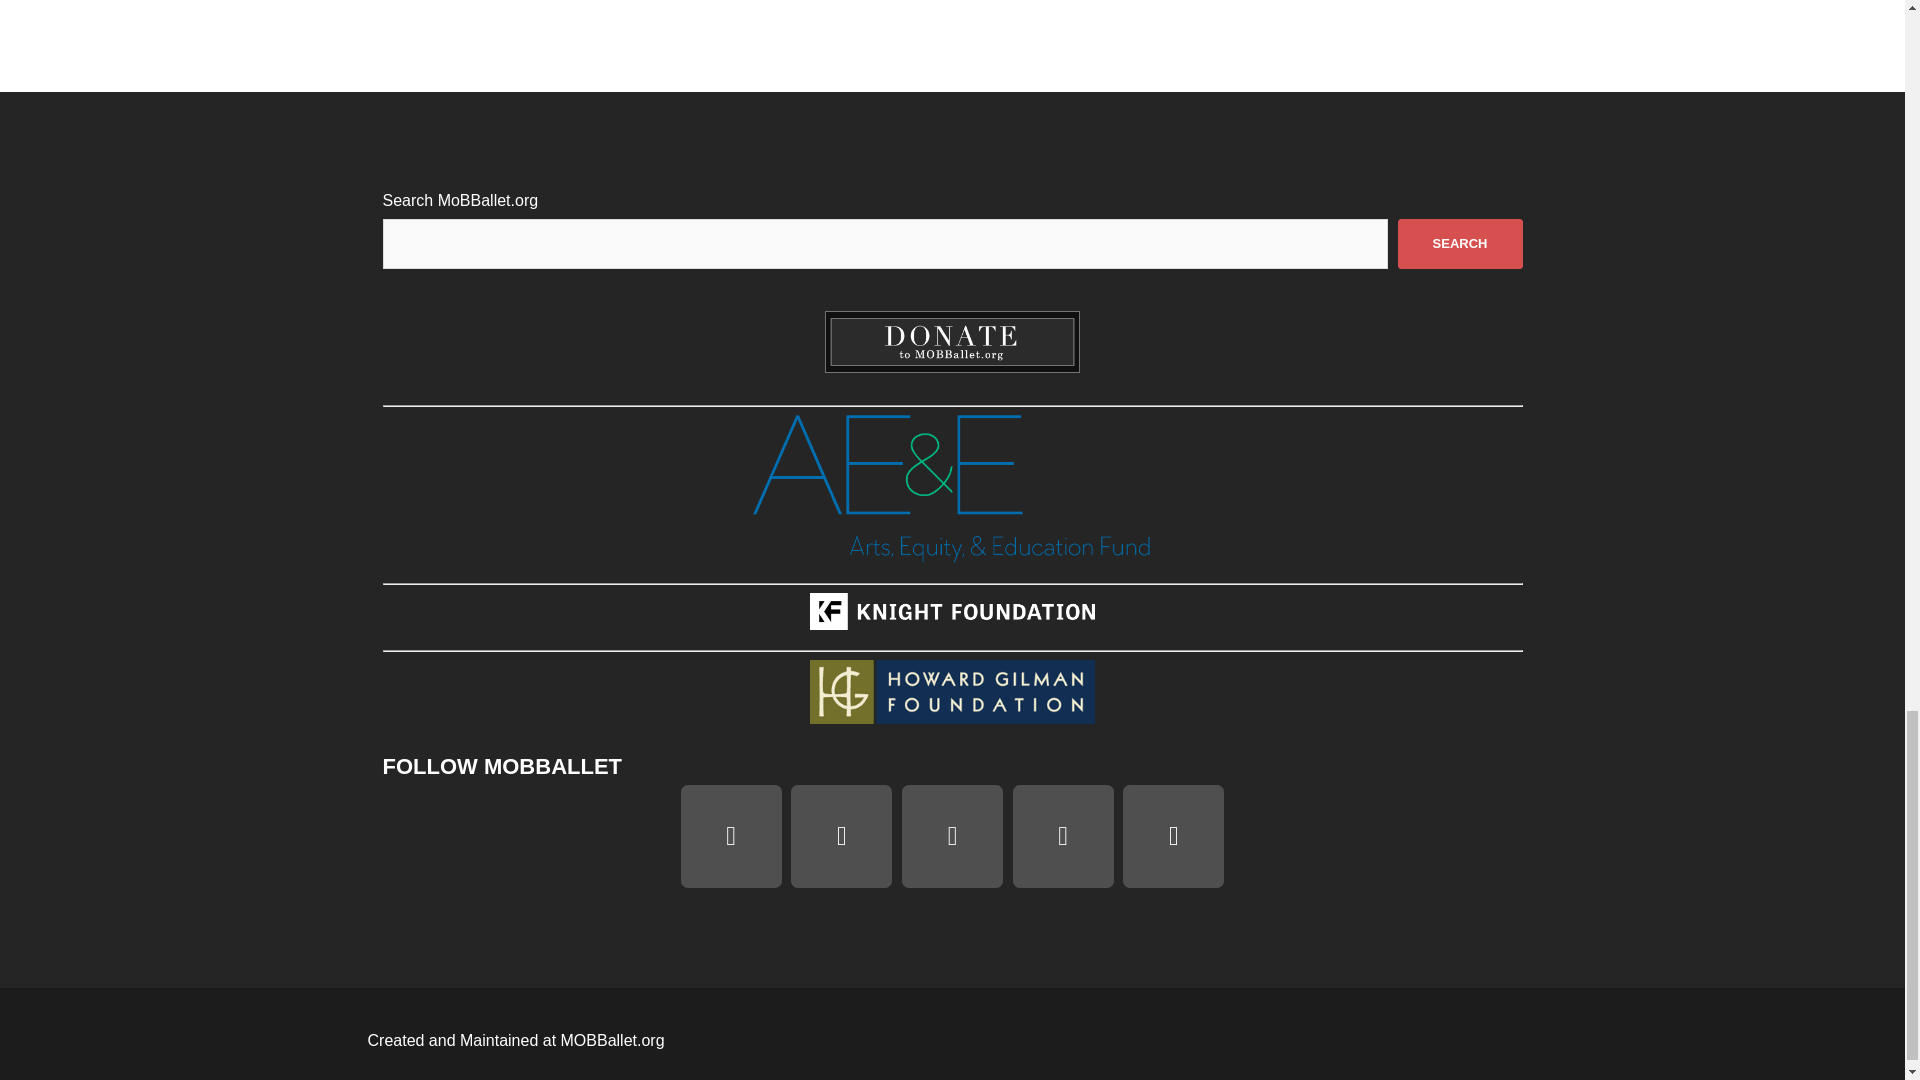 Image resolution: width=1920 pixels, height=1080 pixels. I want to click on Instagram, so click(731, 836).